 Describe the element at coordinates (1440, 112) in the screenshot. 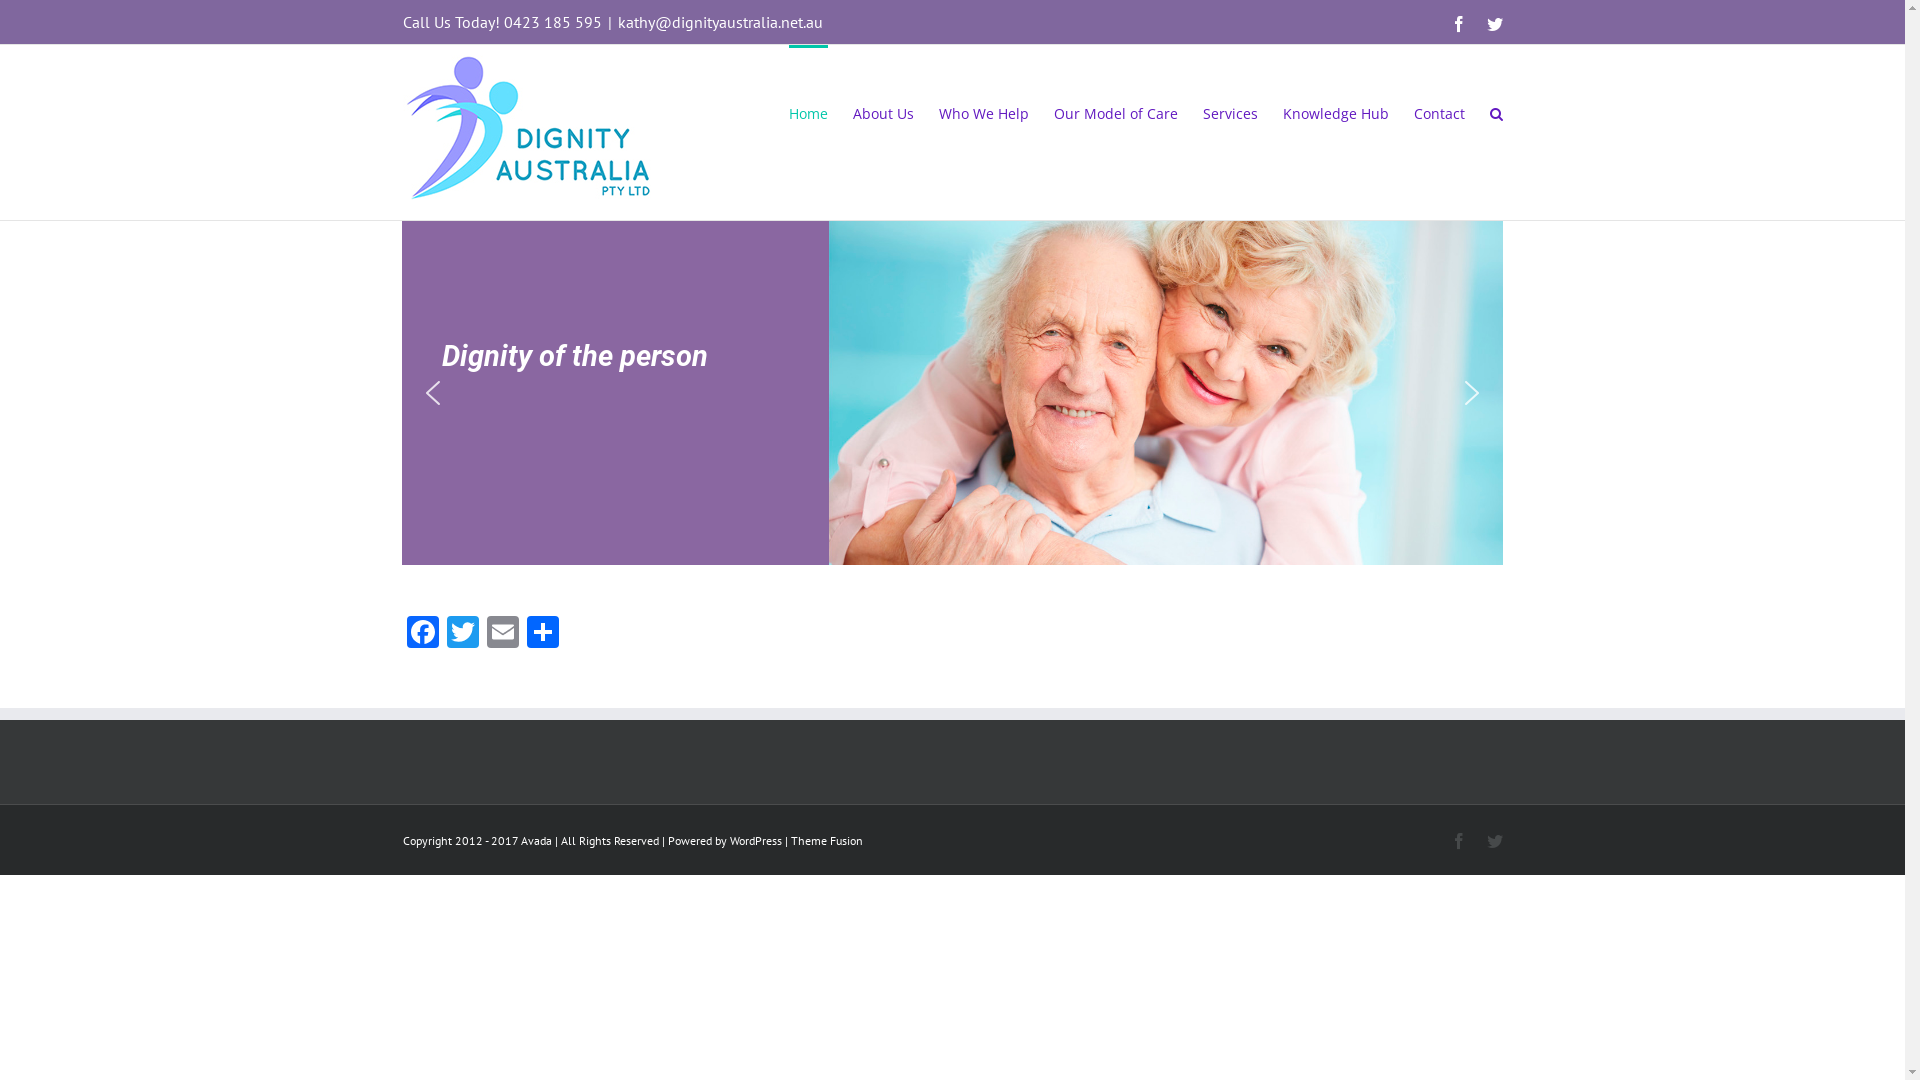

I see `Contact` at that location.